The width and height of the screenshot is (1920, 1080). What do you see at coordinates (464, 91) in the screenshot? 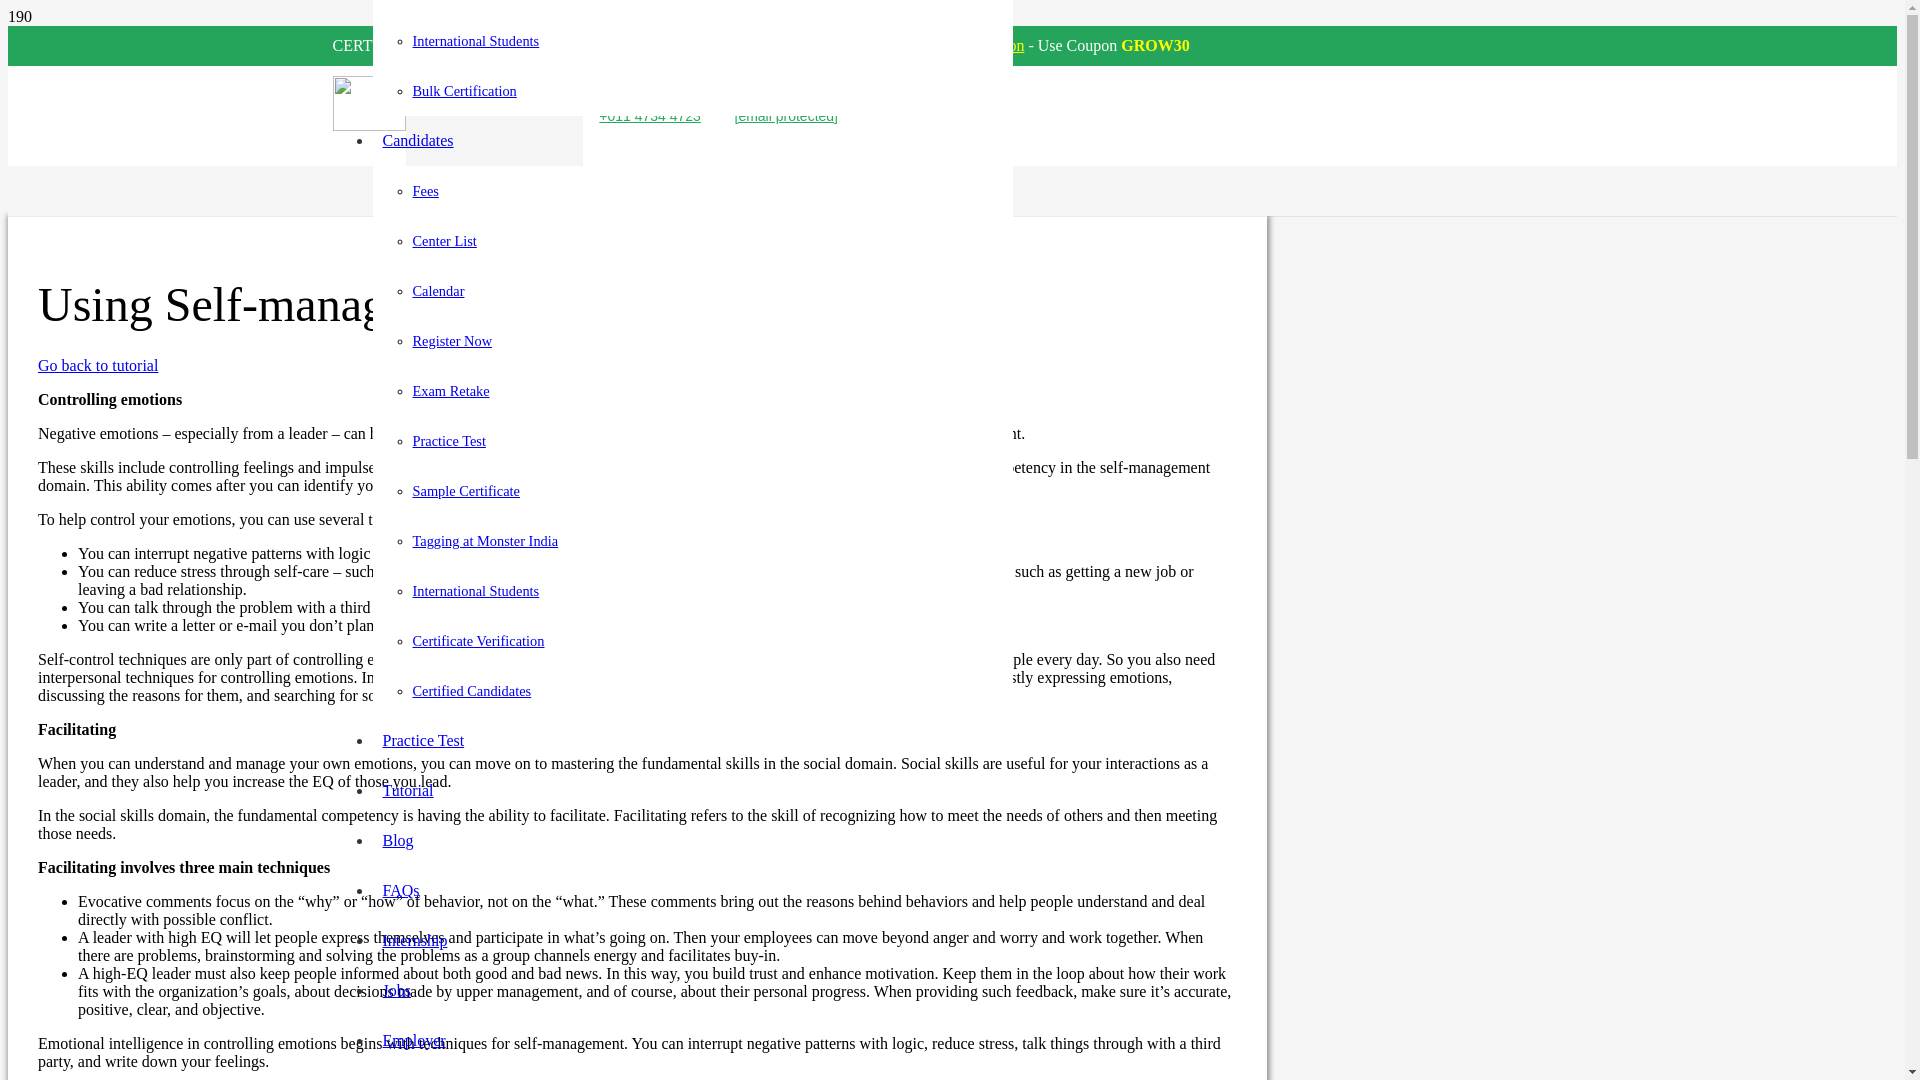
I see `Bulk Certification` at bounding box center [464, 91].